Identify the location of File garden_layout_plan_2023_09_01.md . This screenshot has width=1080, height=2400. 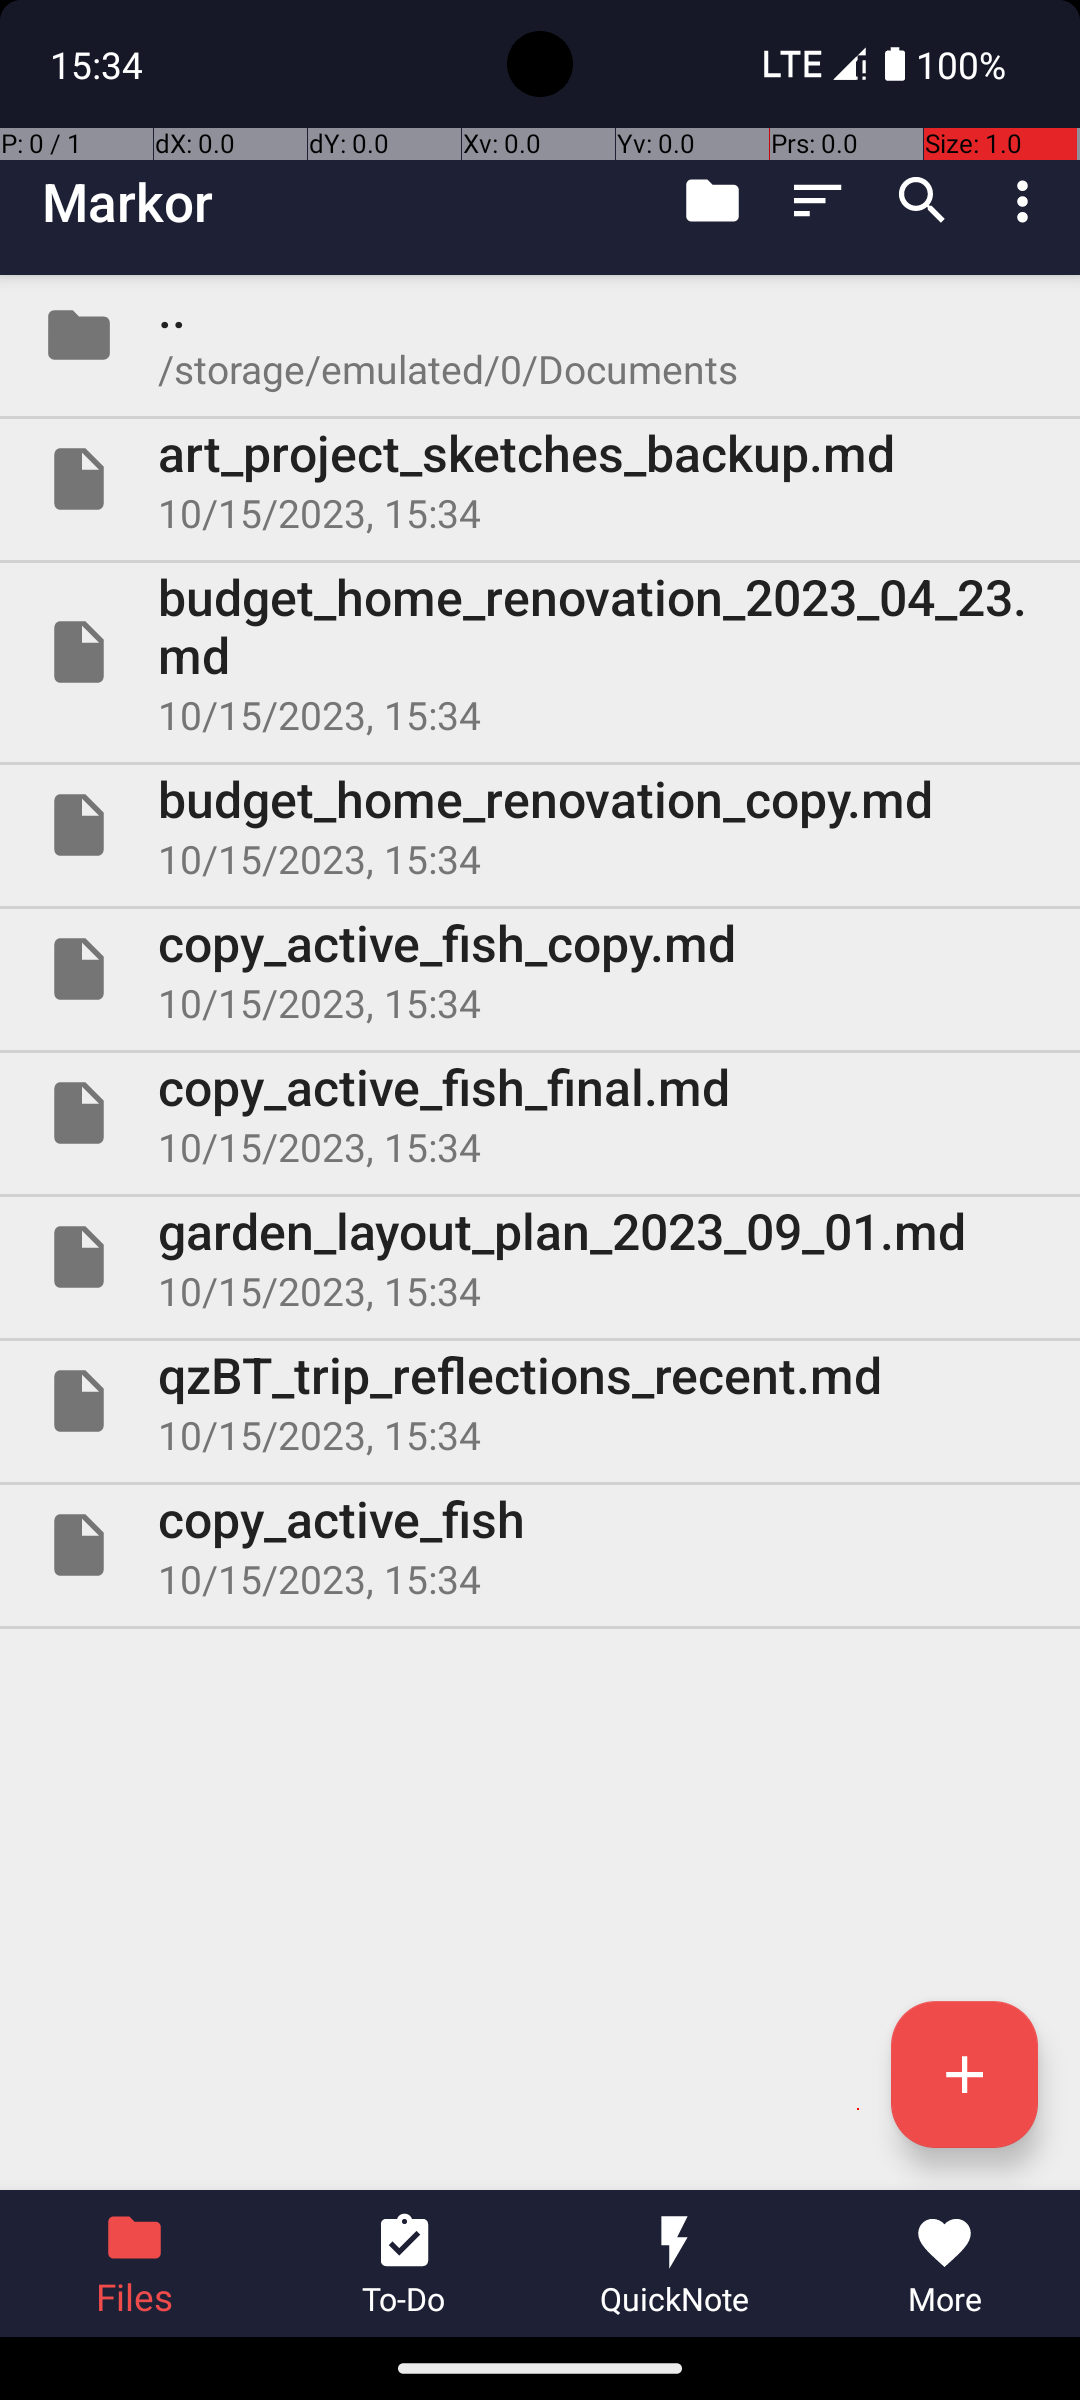
(540, 1257).